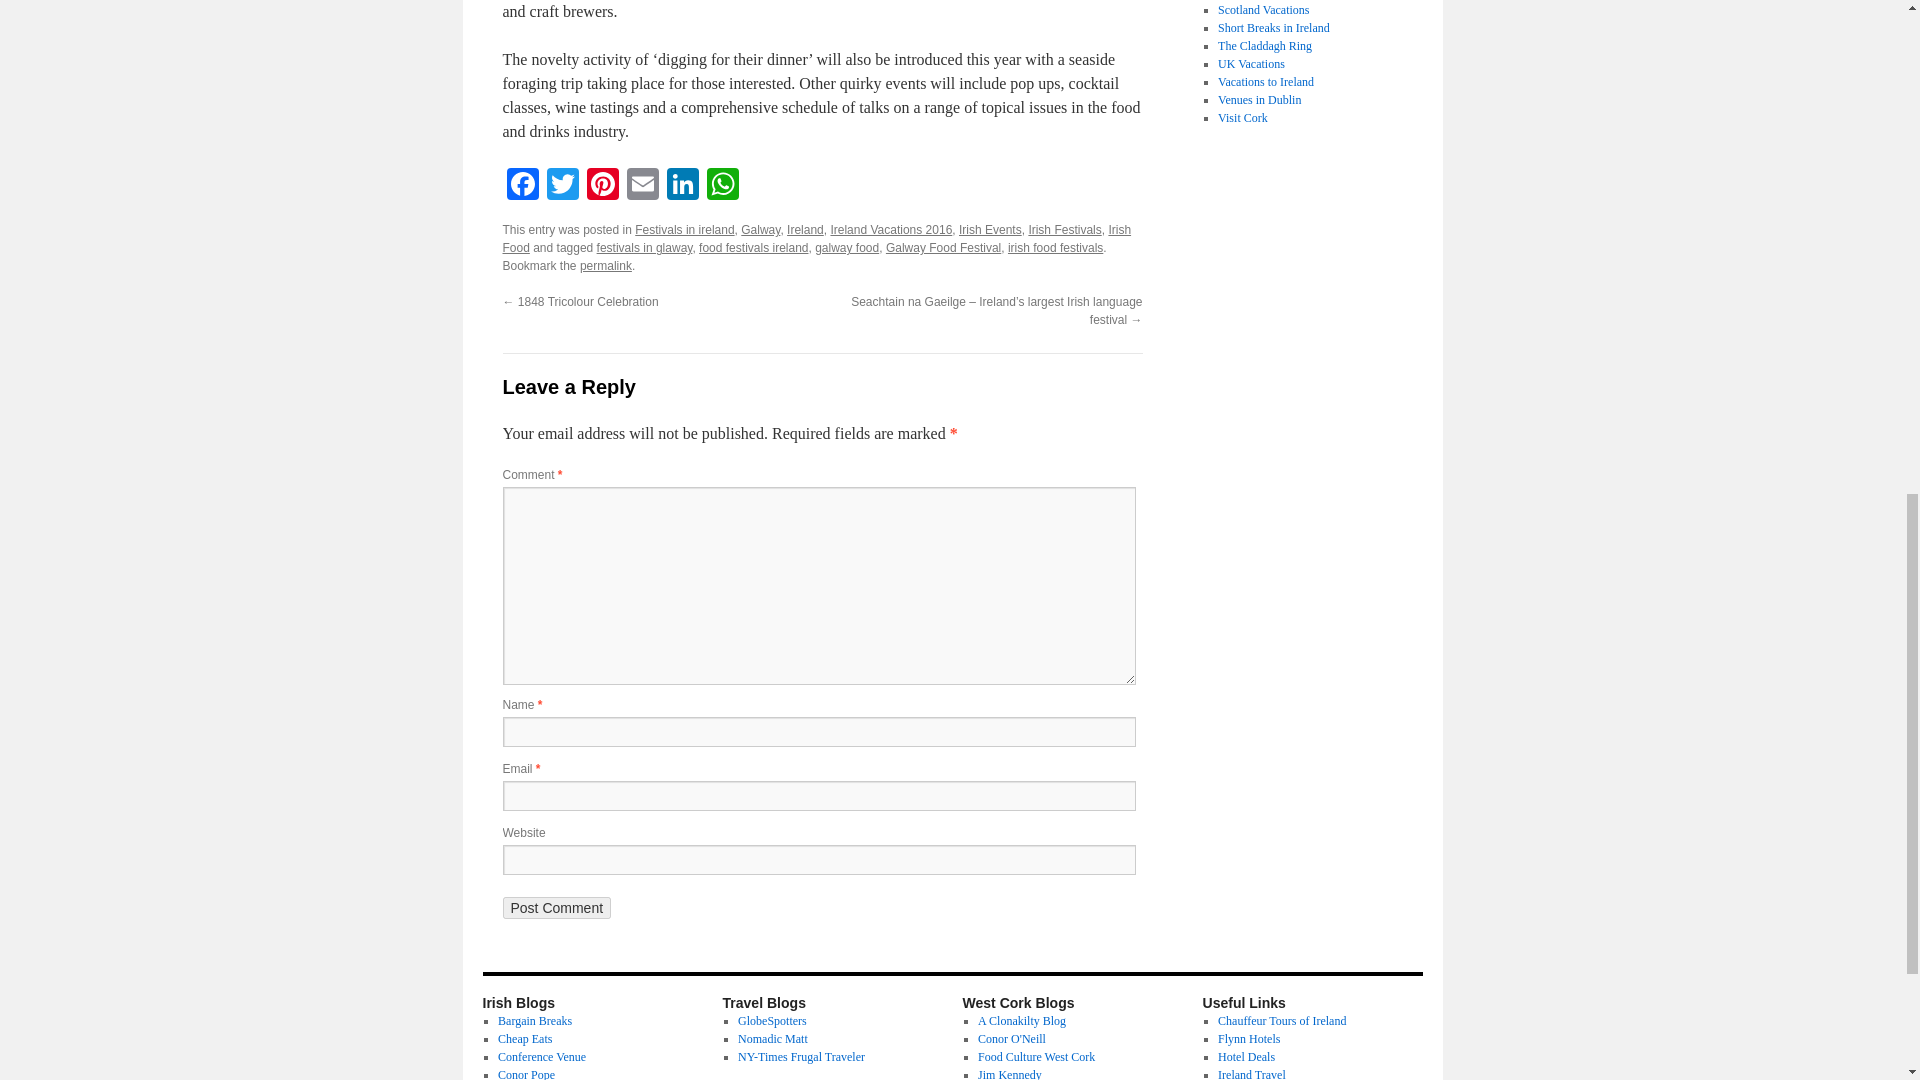 The width and height of the screenshot is (1920, 1080). I want to click on Irish Food, so click(816, 238).